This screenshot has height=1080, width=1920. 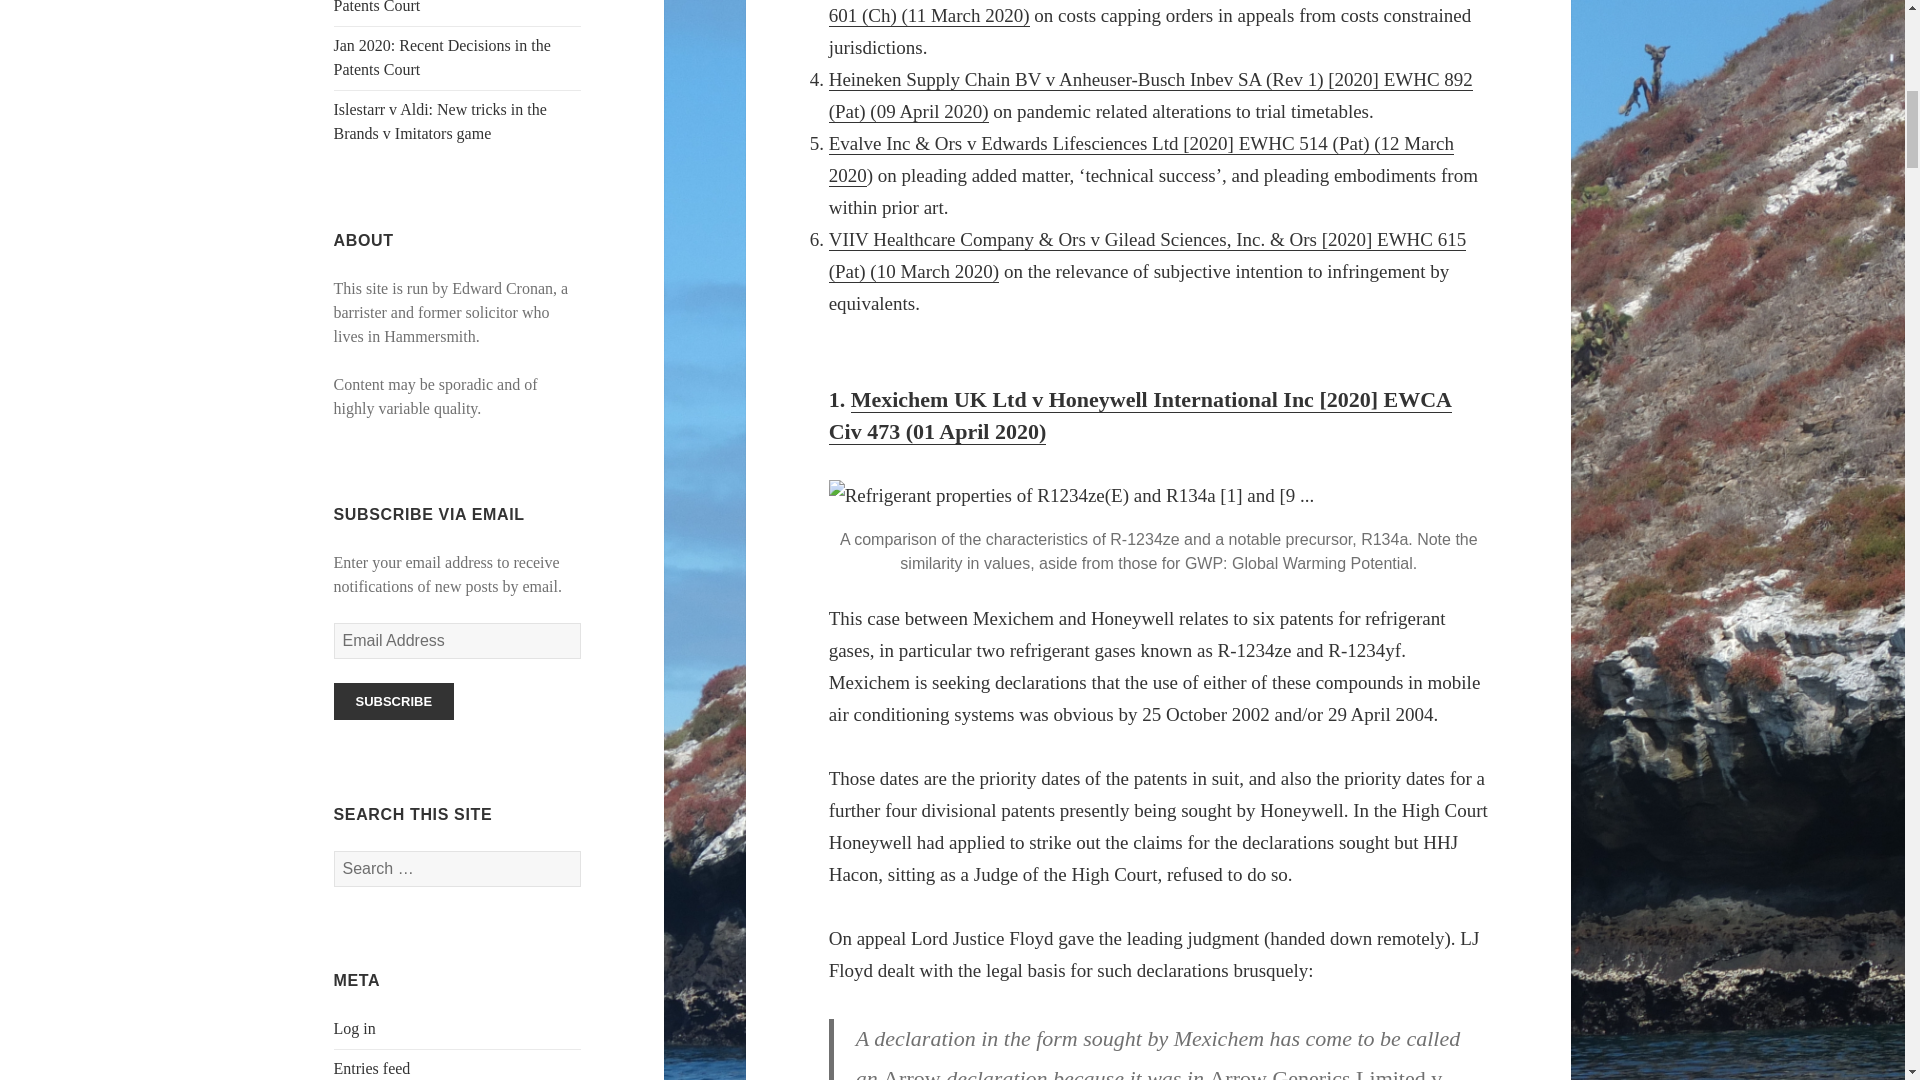 What do you see at coordinates (372, 1068) in the screenshot?
I see `Entries feed` at bounding box center [372, 1068].